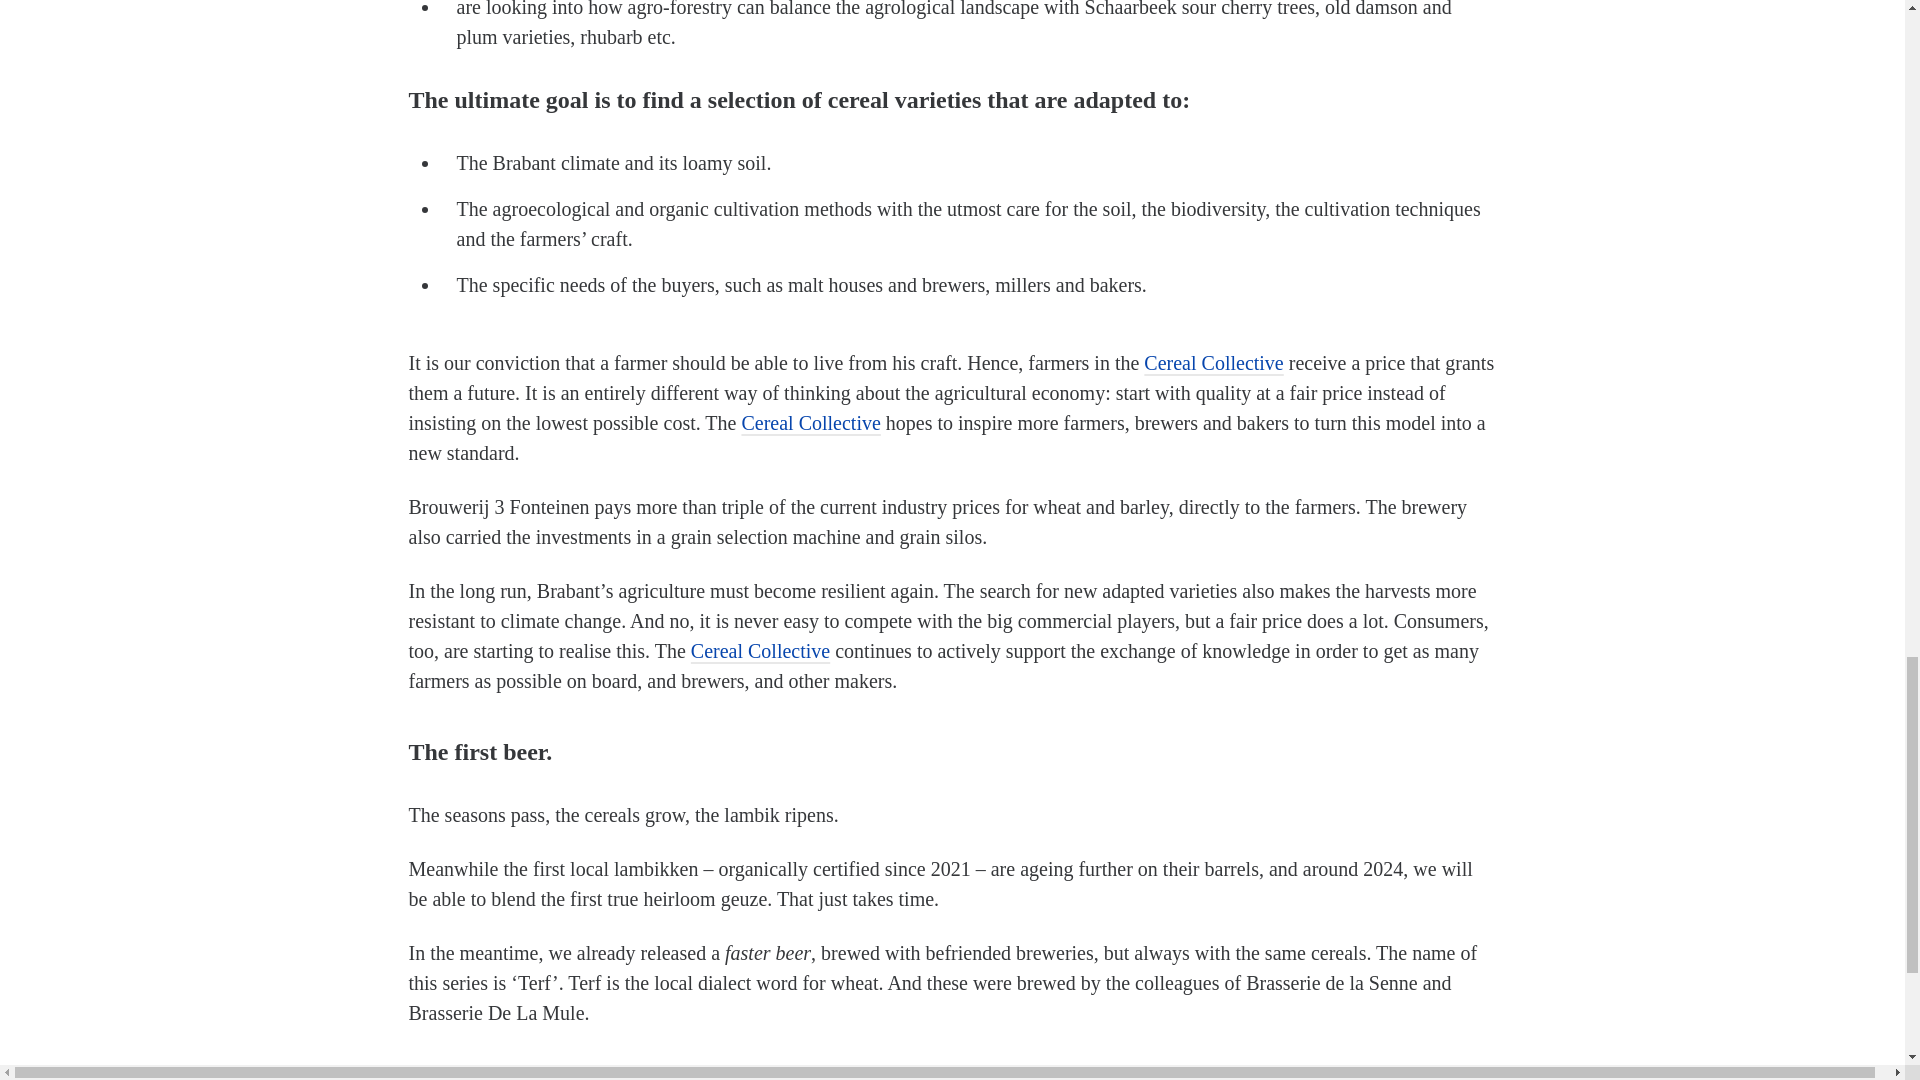 The image size is (1920, 1080). Describe the element at coordinates (760, 651) in the screenshot. I see `Cereal Collective` at that location.